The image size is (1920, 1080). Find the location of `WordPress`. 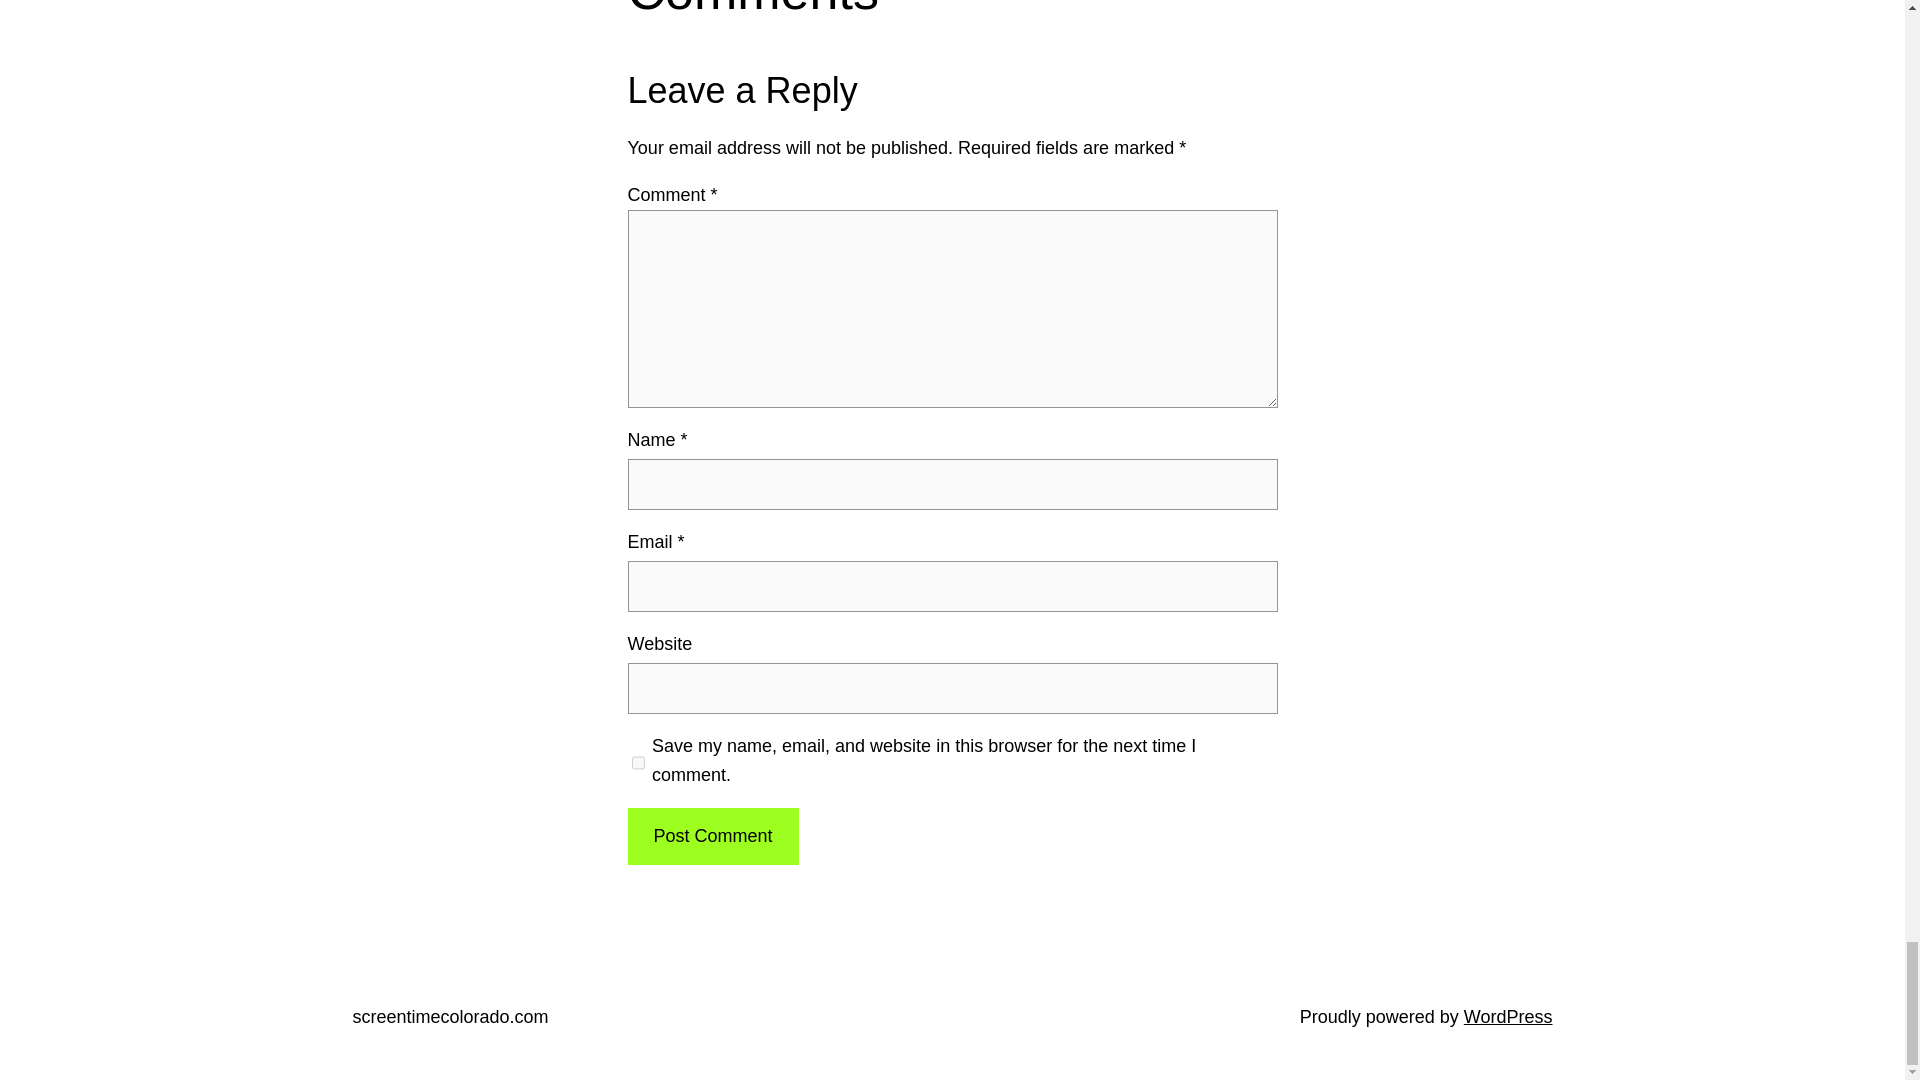

WordPress is located at coordinates (1508, 1016).